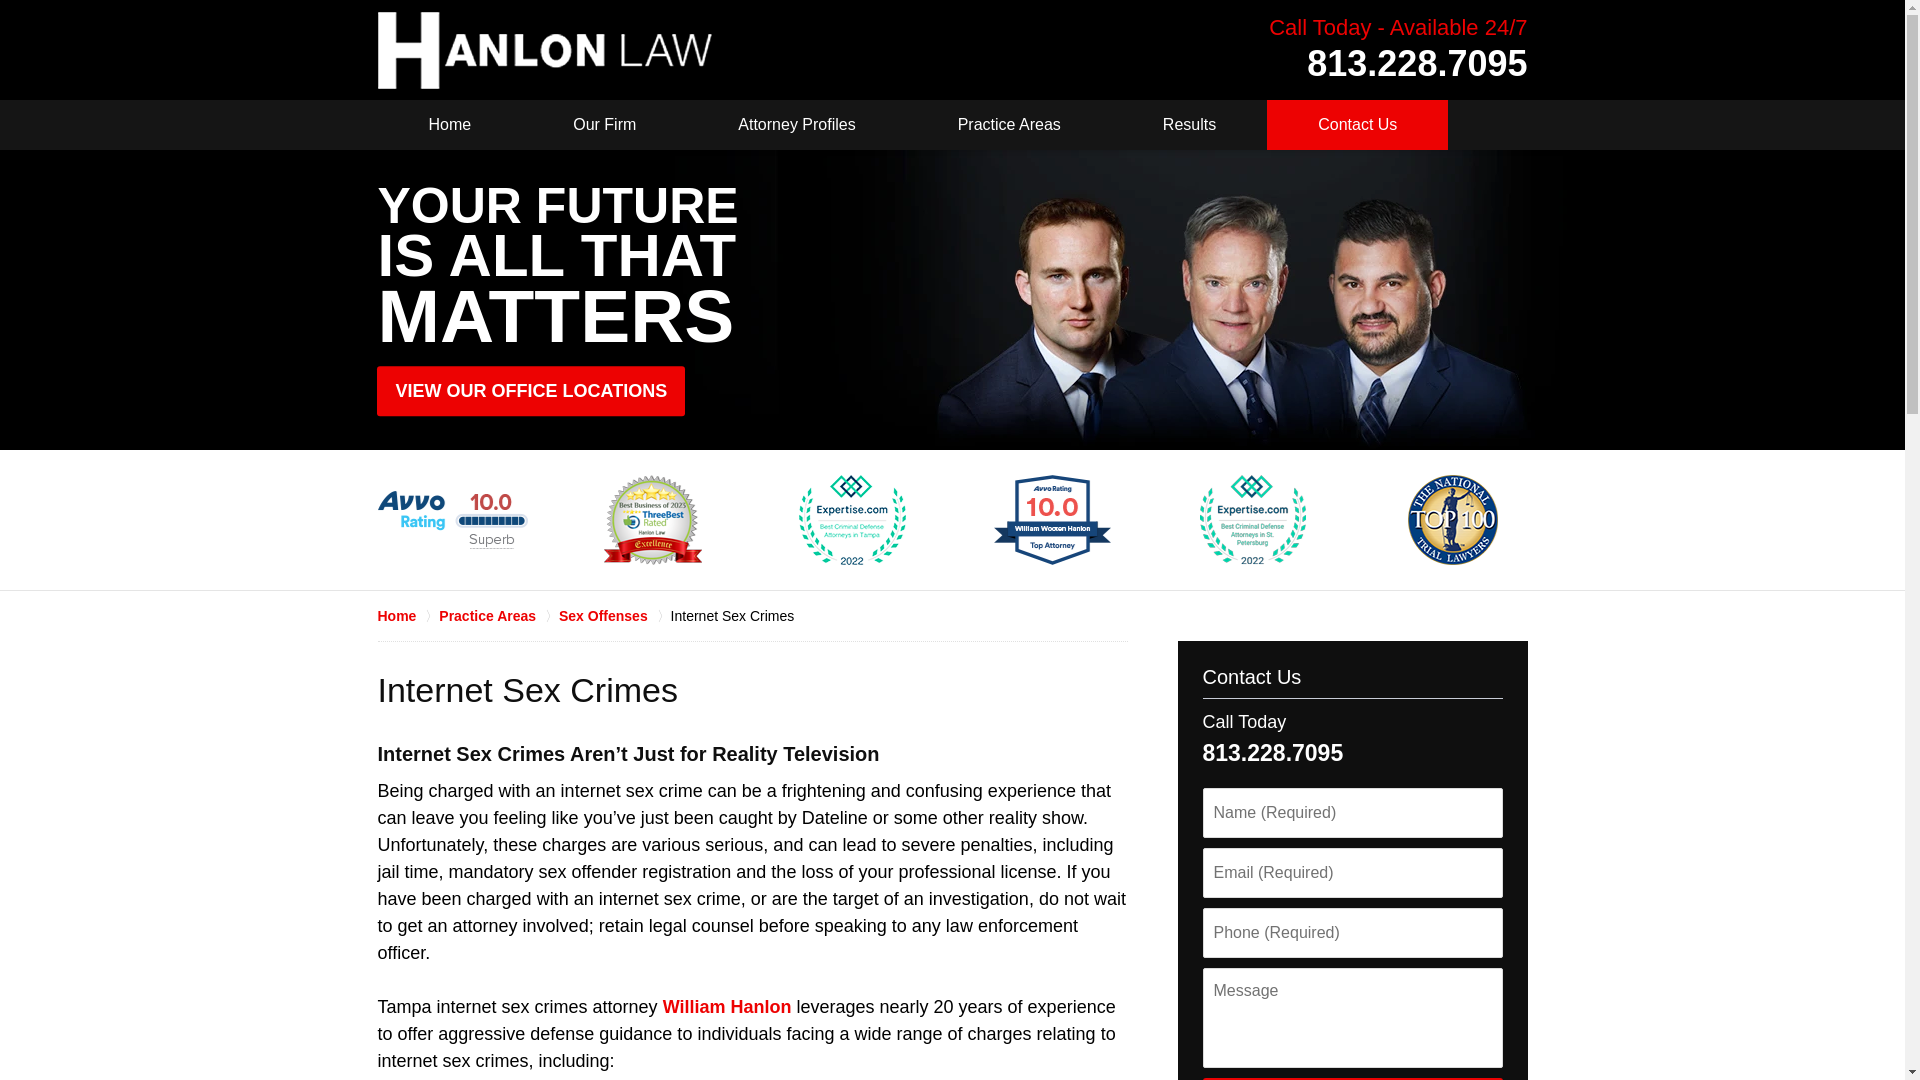 This screenshot has height=1080, width=1920. I want to click on Contact Us, so click(1357, 125).